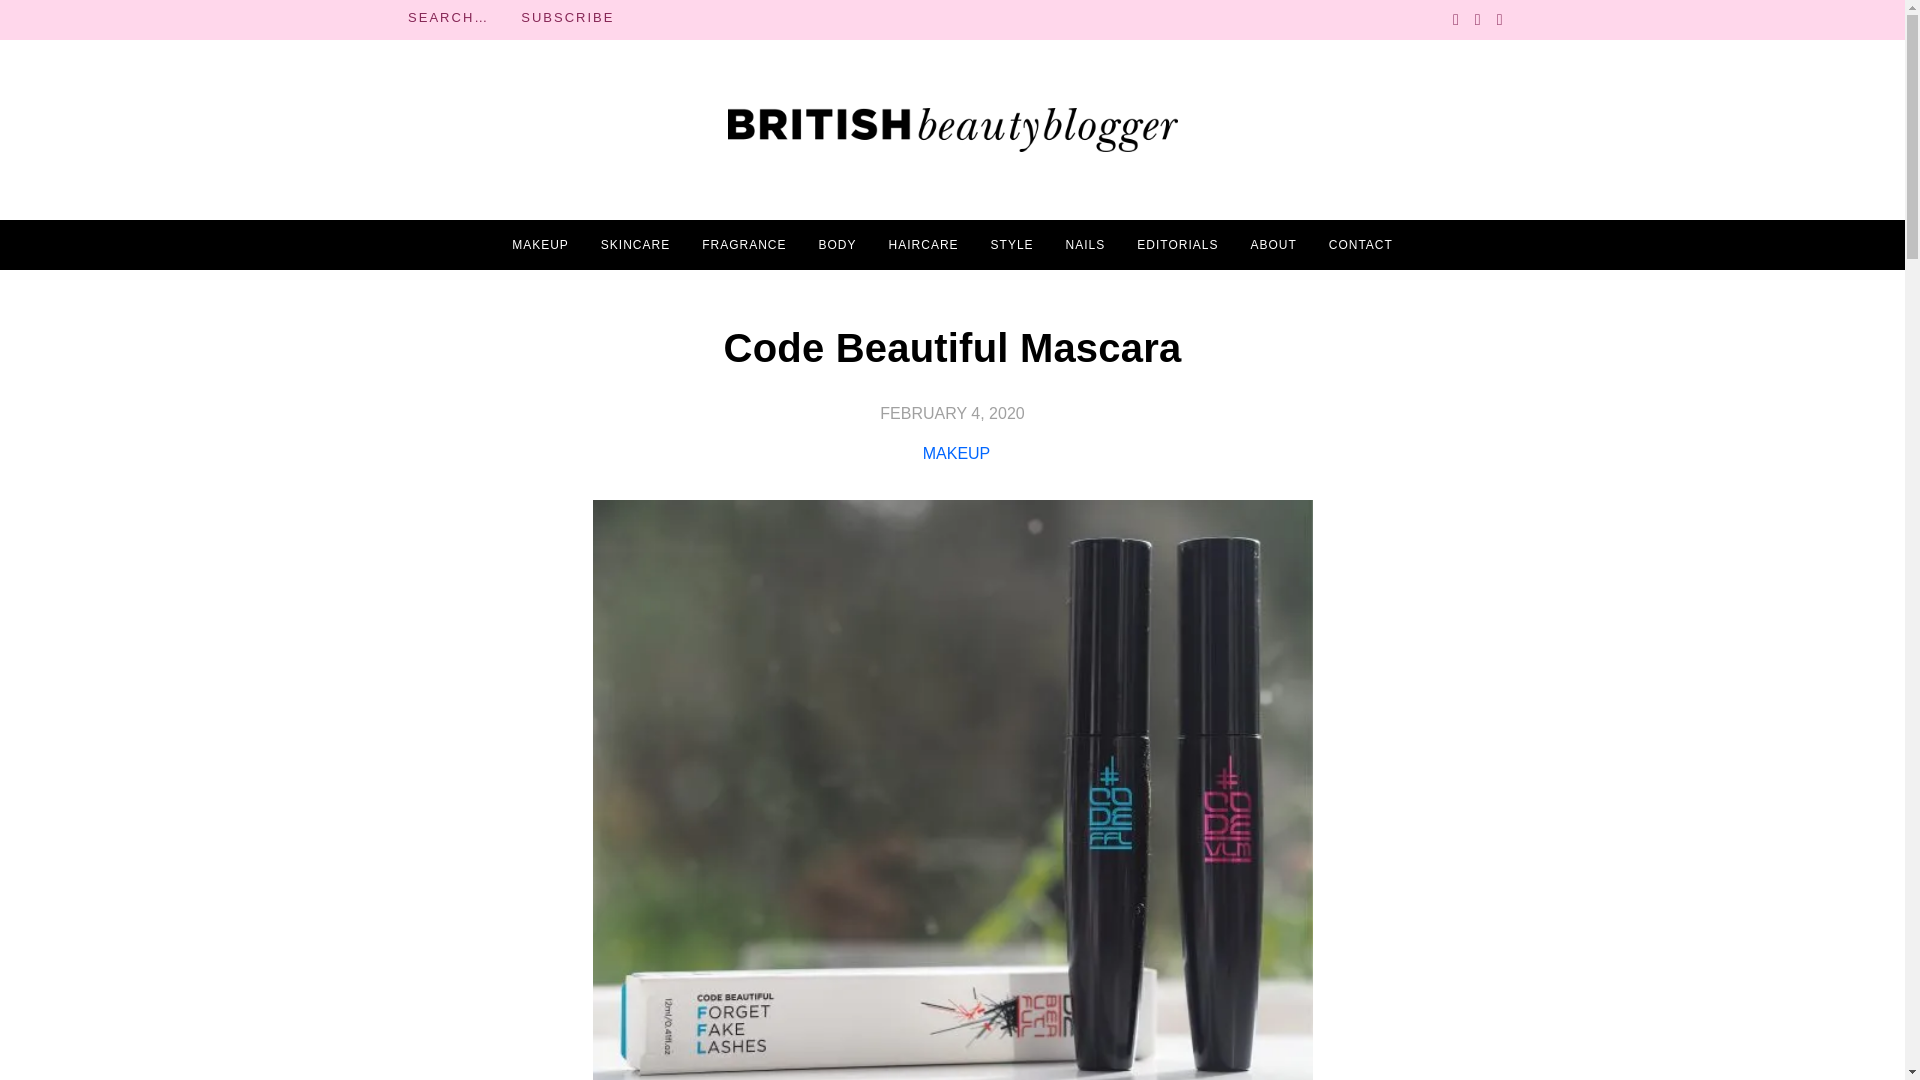  I want to click on HAIRCARE, so click(923, 245).